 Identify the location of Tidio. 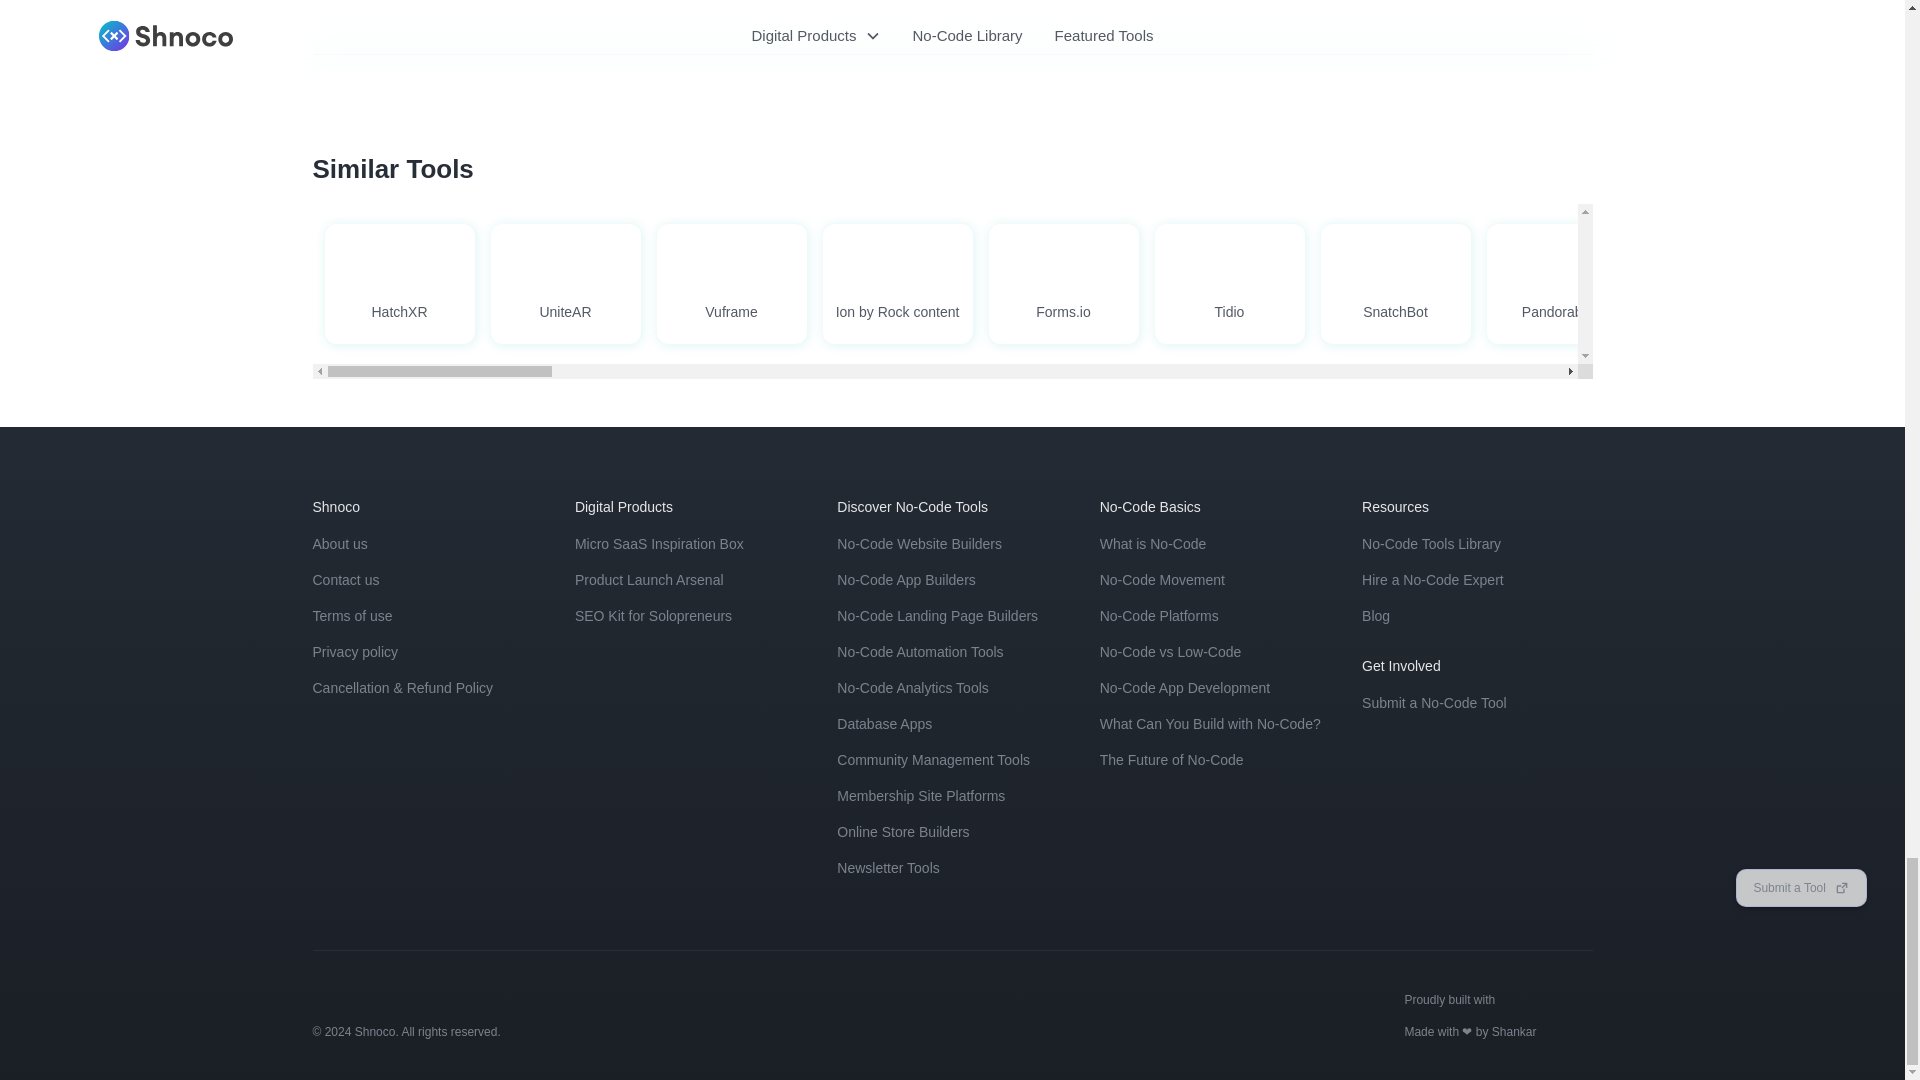
(1228, 284).